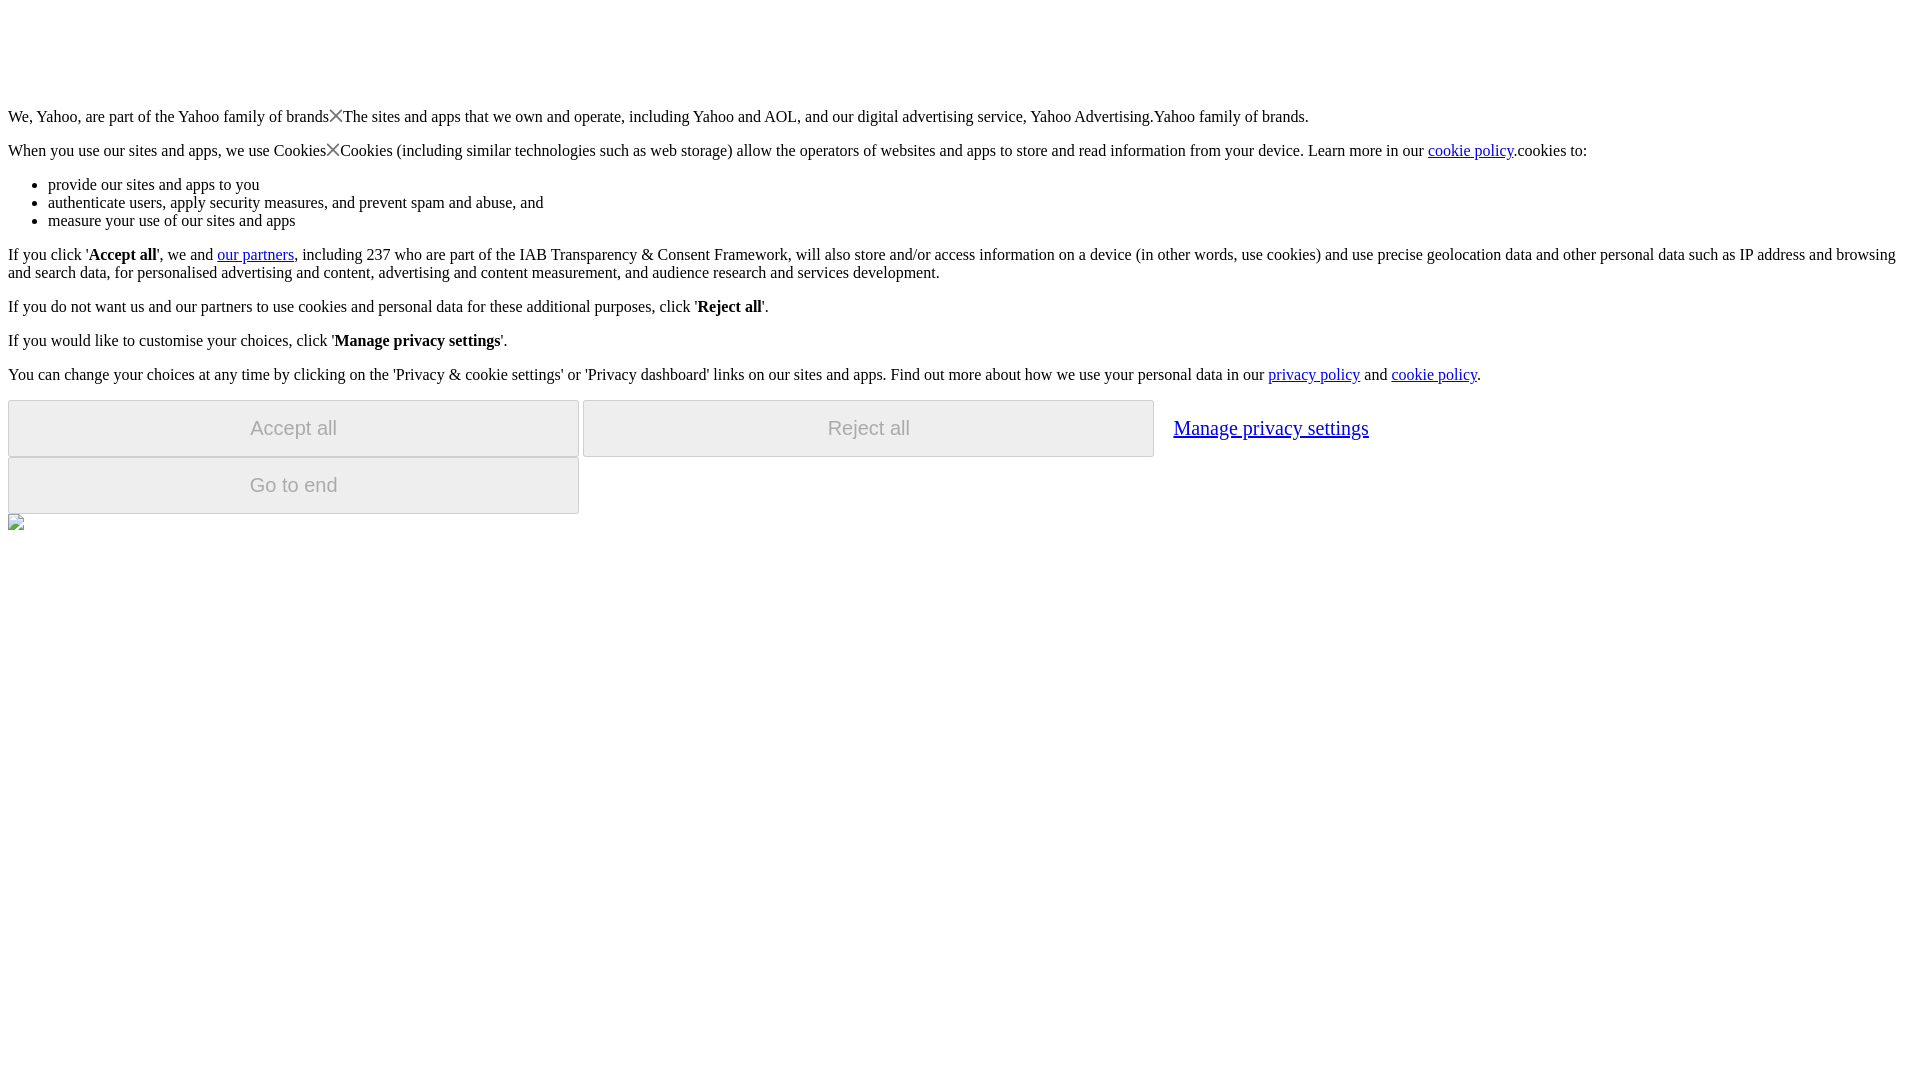 The image size is (1920, 1080). Describe the element at coordinates (1471, 150) in the screenshot. I see `cookie policy` at that location.